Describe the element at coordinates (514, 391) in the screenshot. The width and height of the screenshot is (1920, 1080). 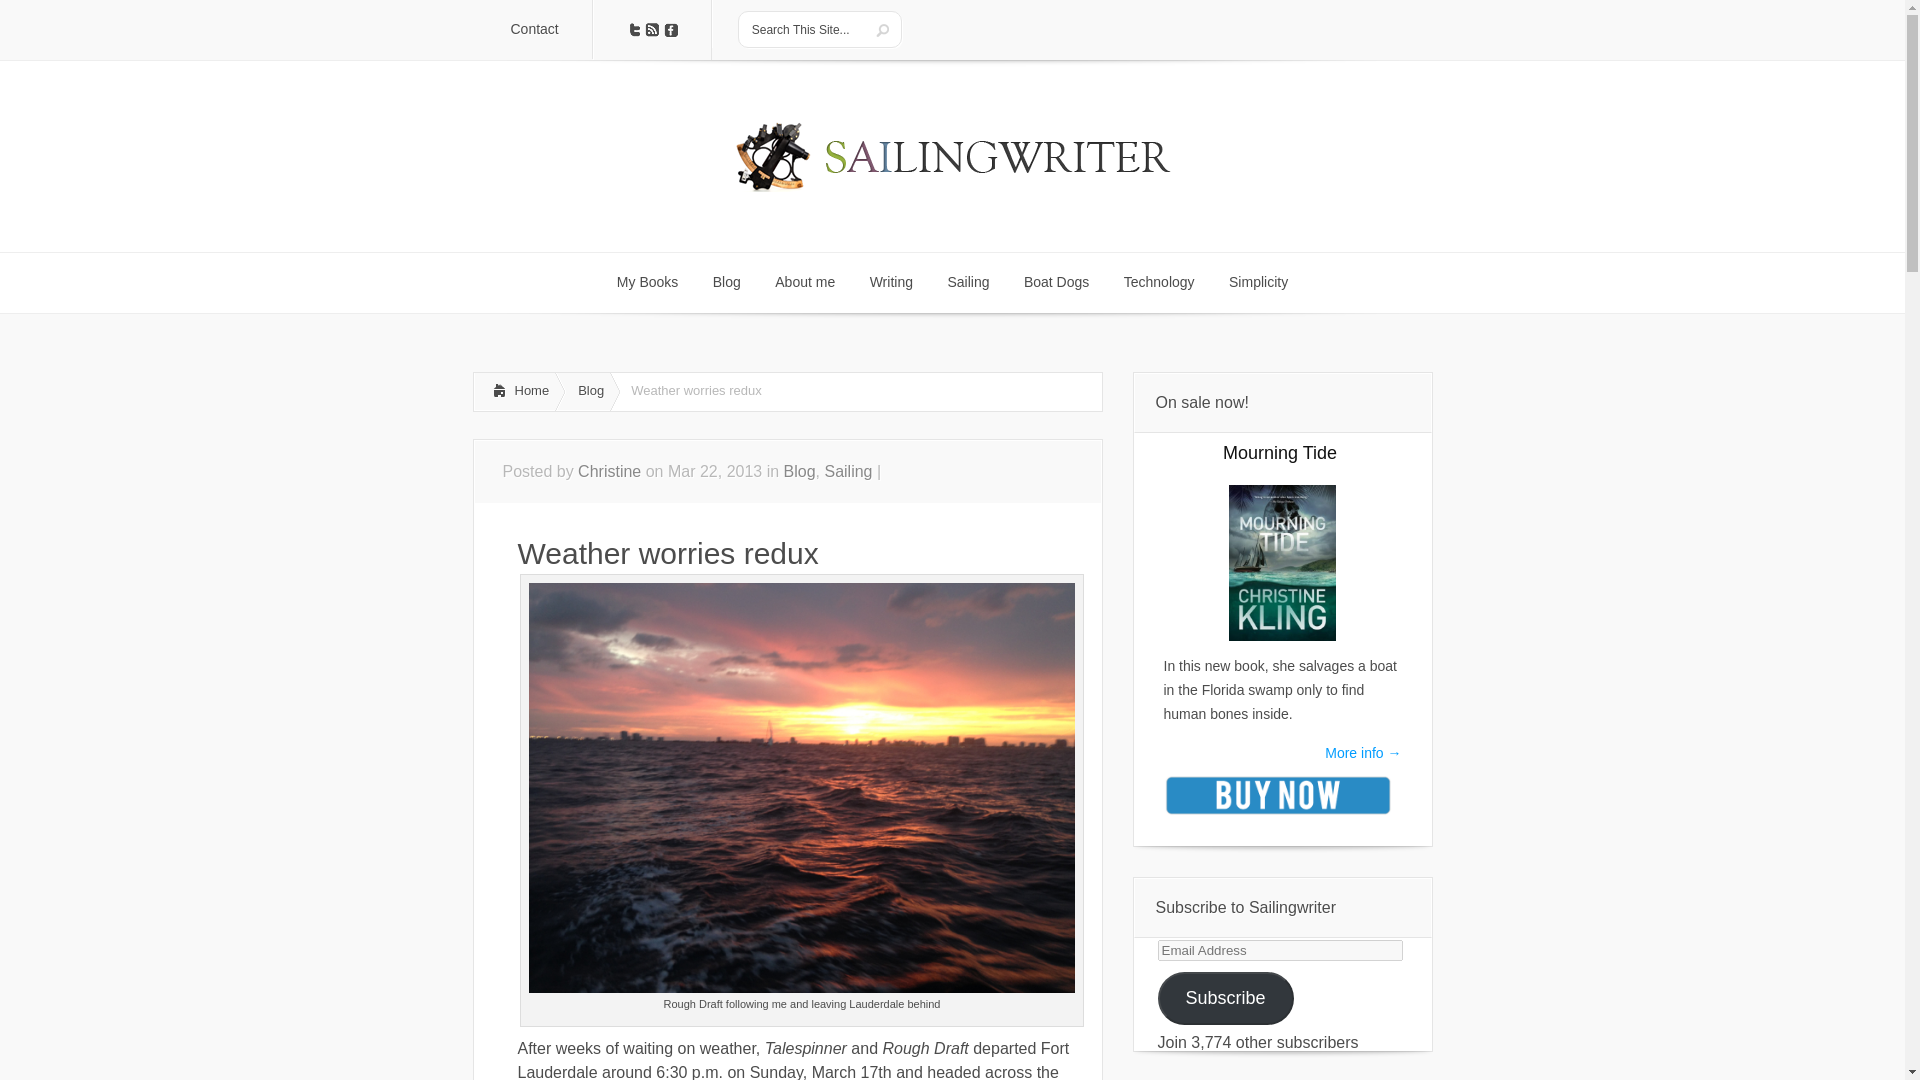
I see `Home` at that location.